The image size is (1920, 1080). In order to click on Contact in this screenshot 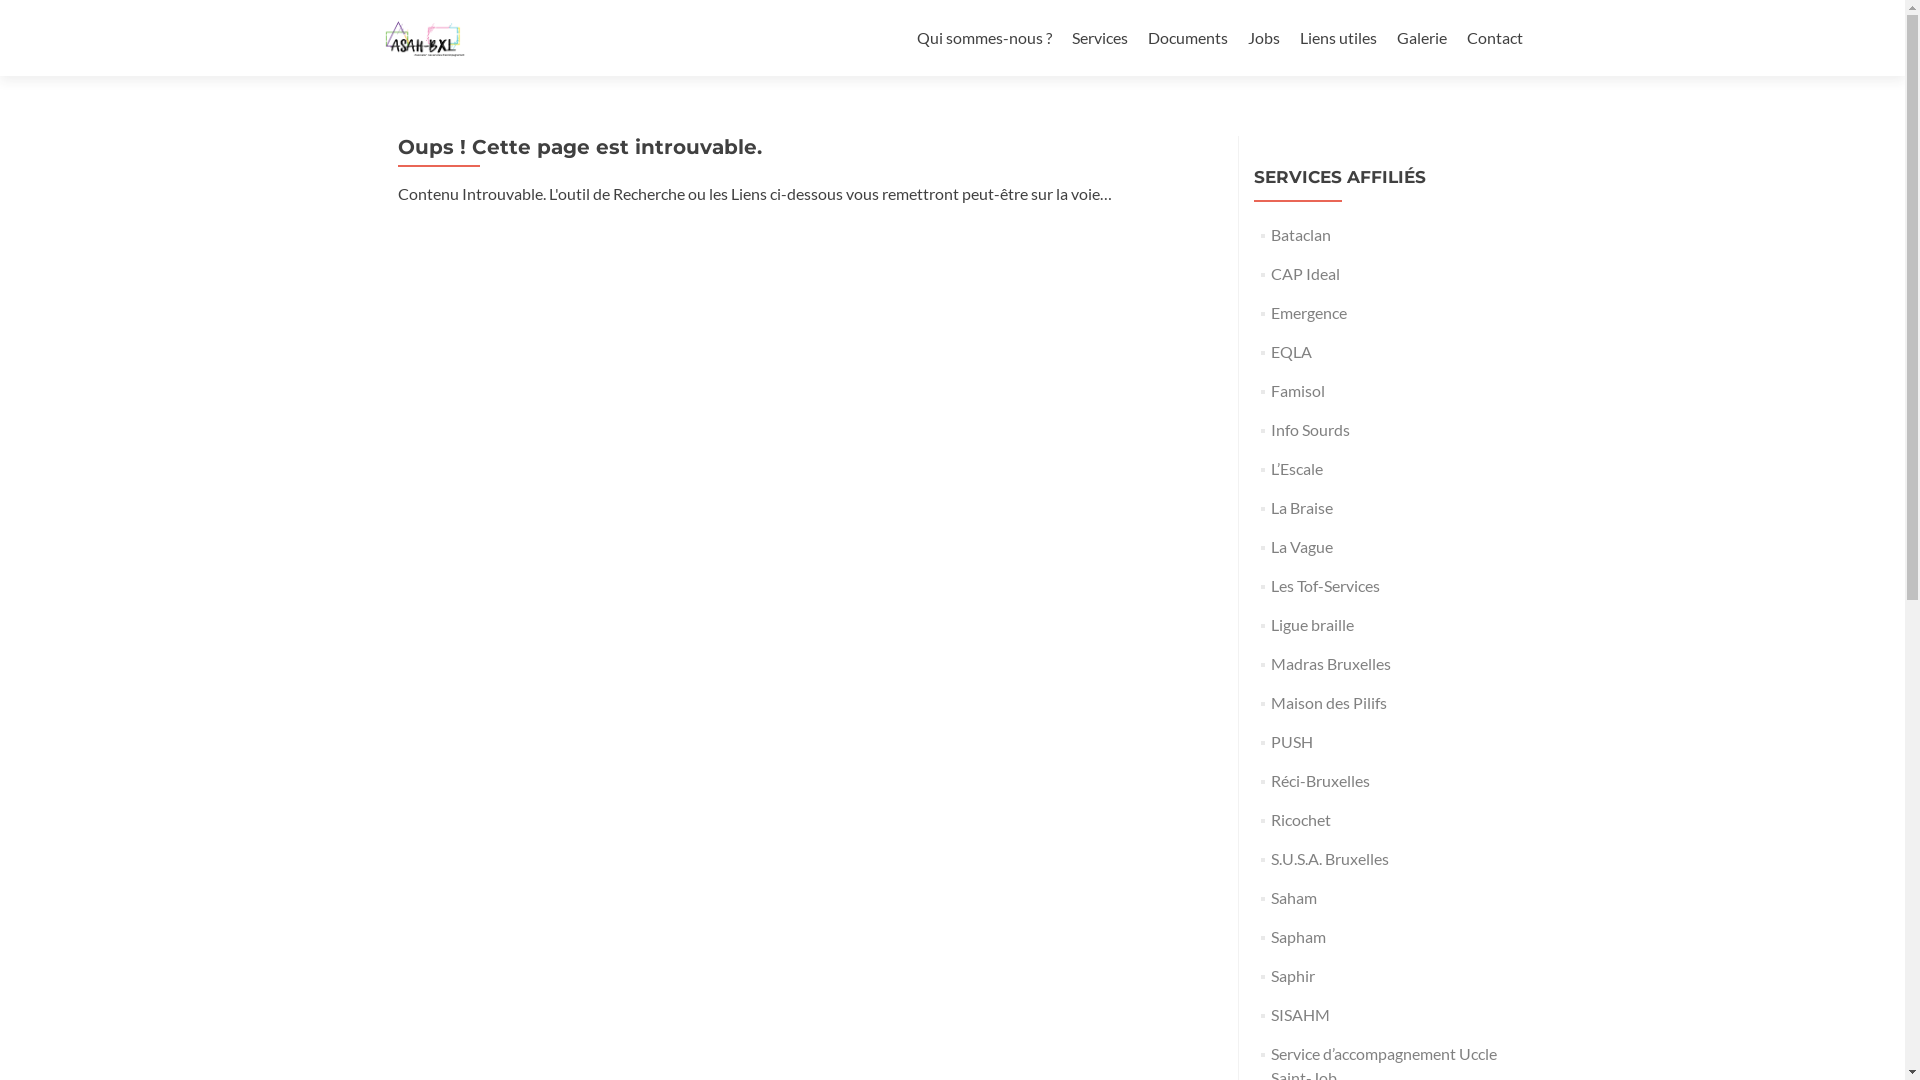, I will do `click(1494, 38)`.